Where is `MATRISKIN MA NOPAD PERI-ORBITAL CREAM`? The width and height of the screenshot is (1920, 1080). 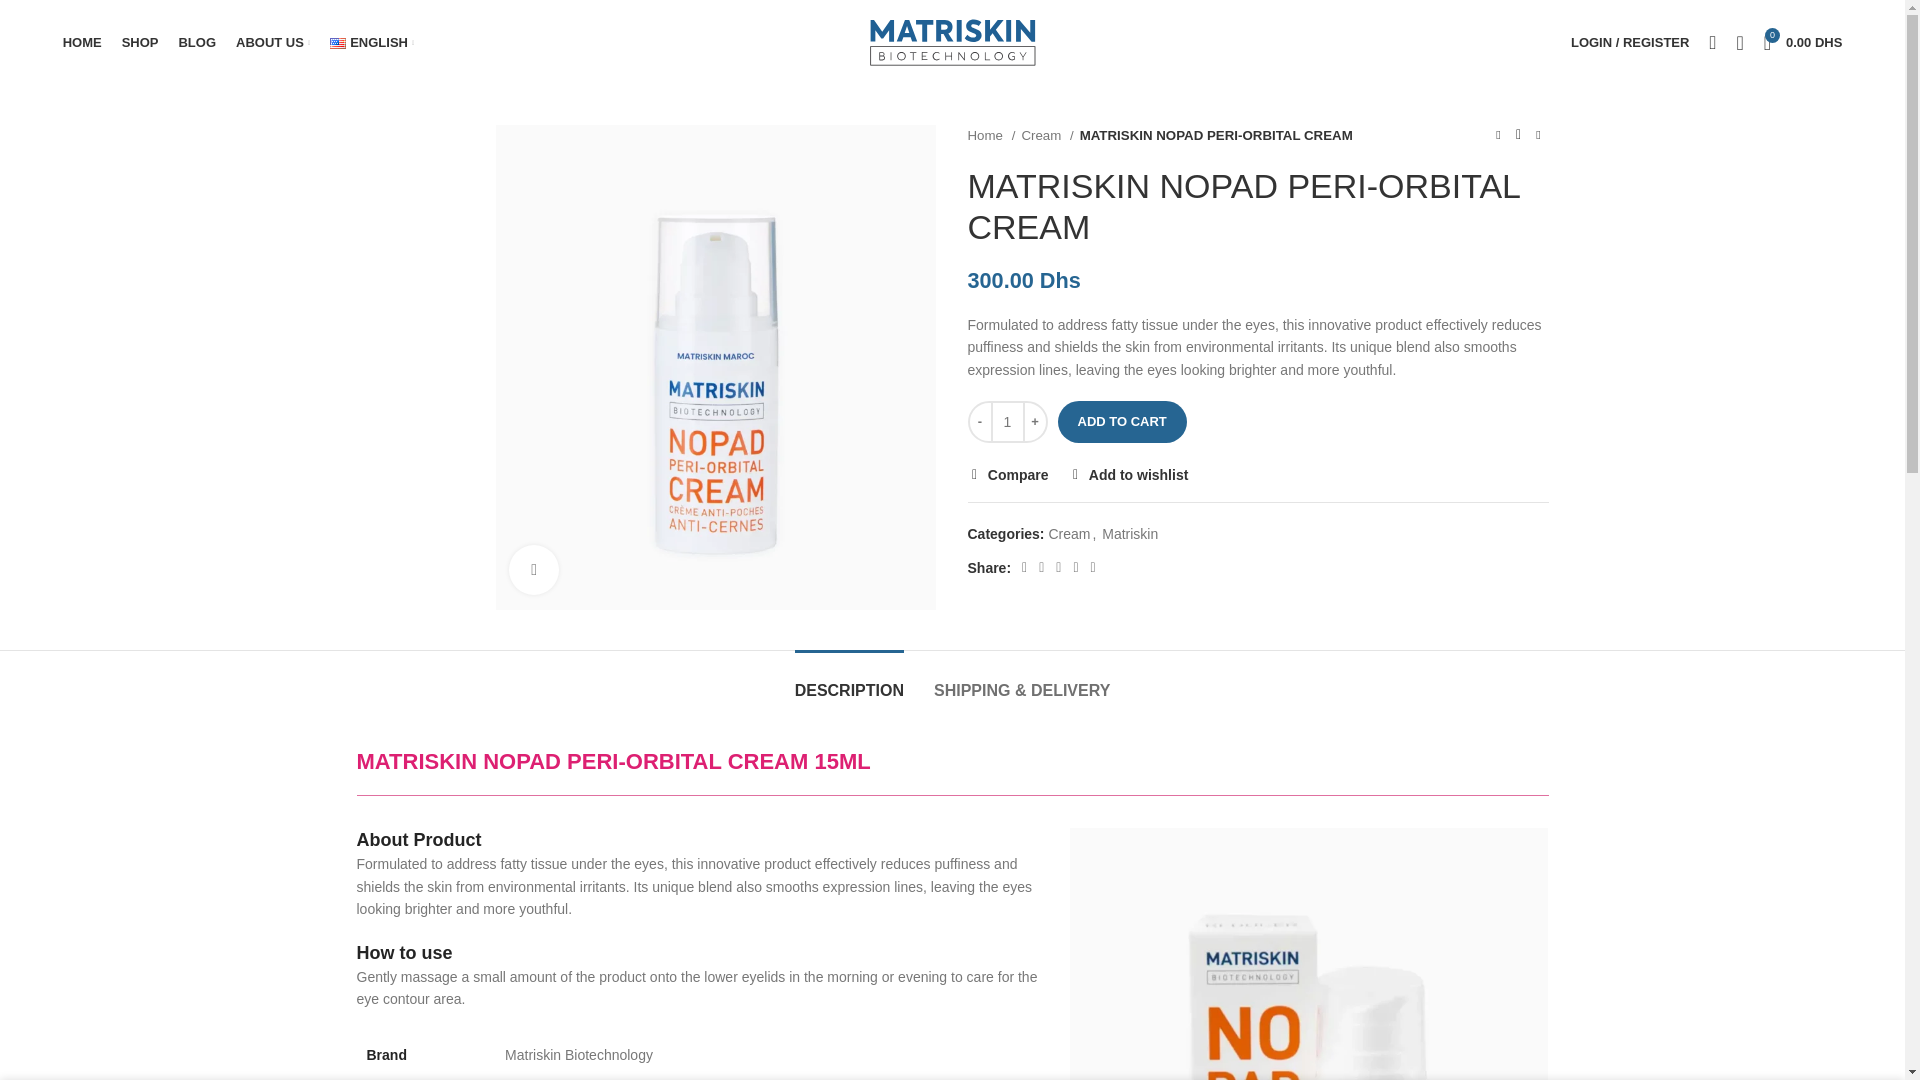
MATRISKIN MA NOPAD PERI-ORBITAL CREAM is located at coordinates (197, 41).